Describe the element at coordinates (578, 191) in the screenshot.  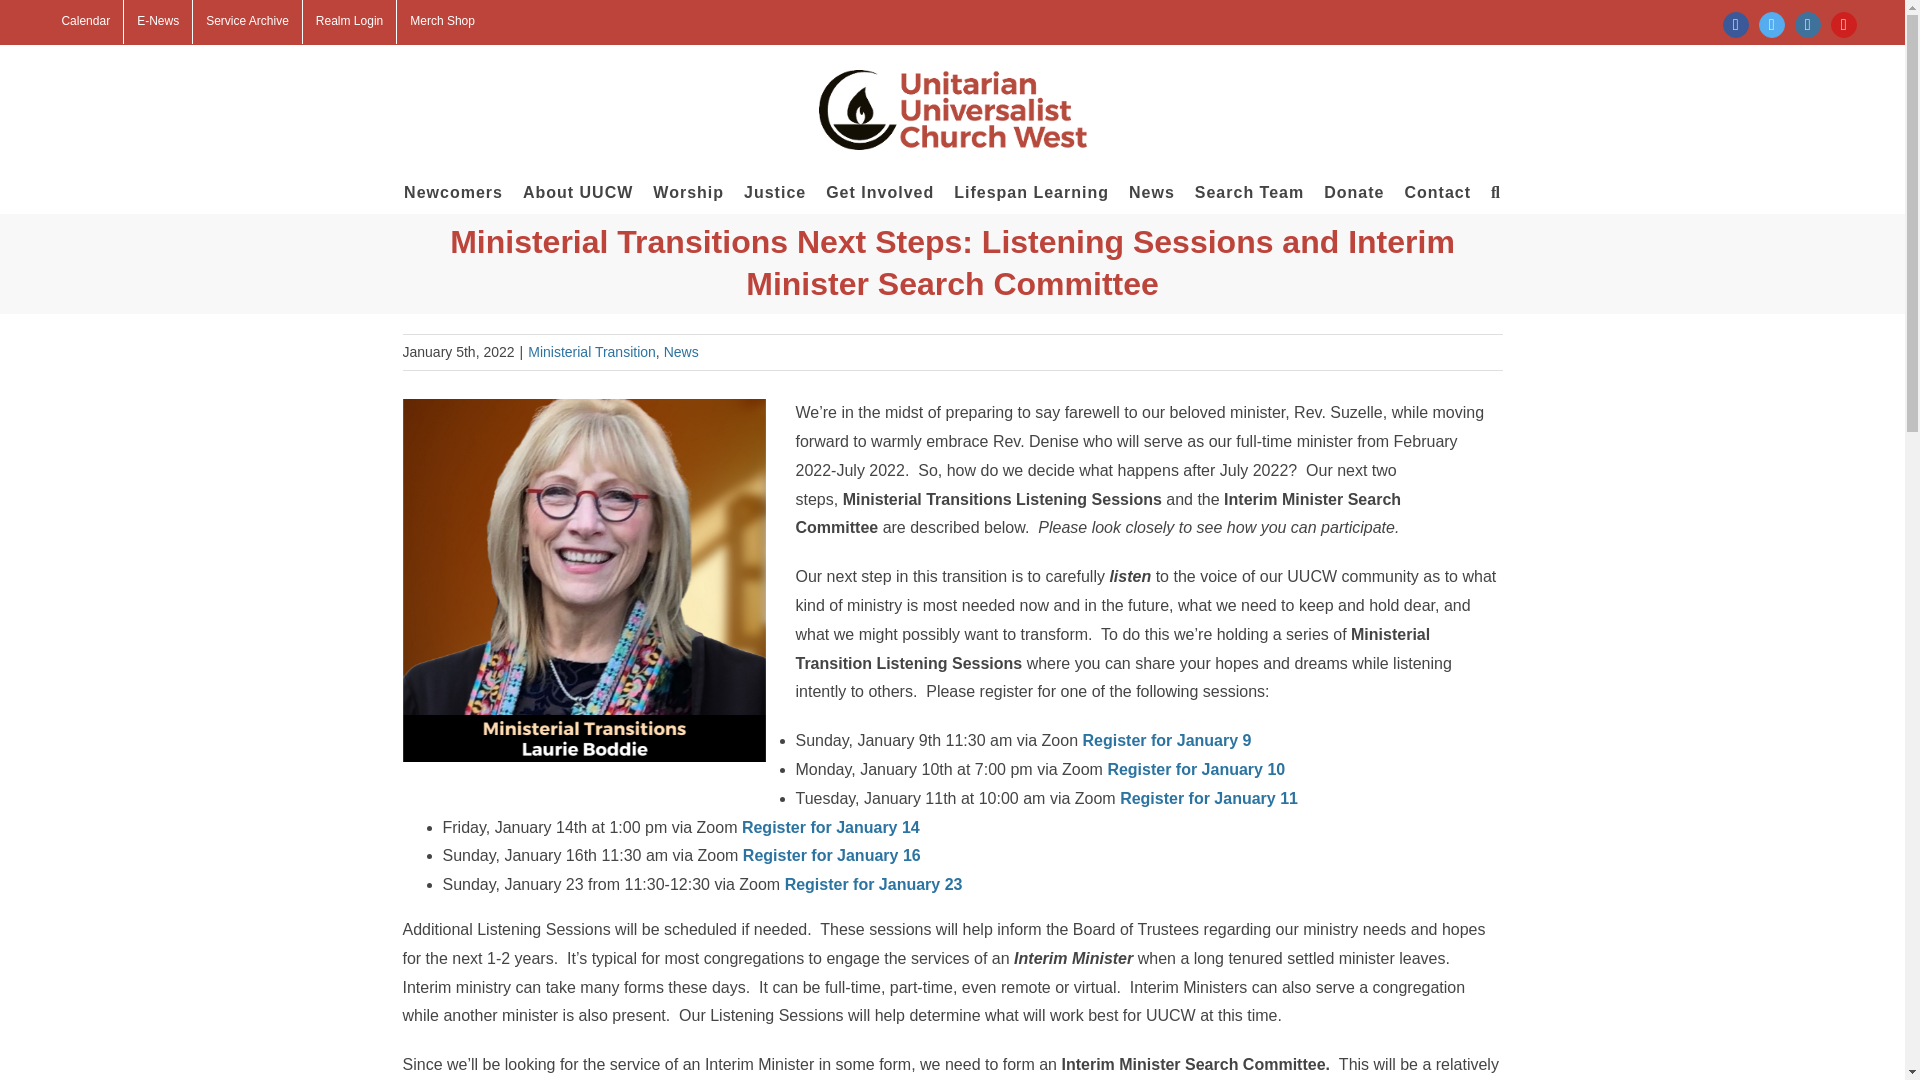
I see `About UUCW` at that location.